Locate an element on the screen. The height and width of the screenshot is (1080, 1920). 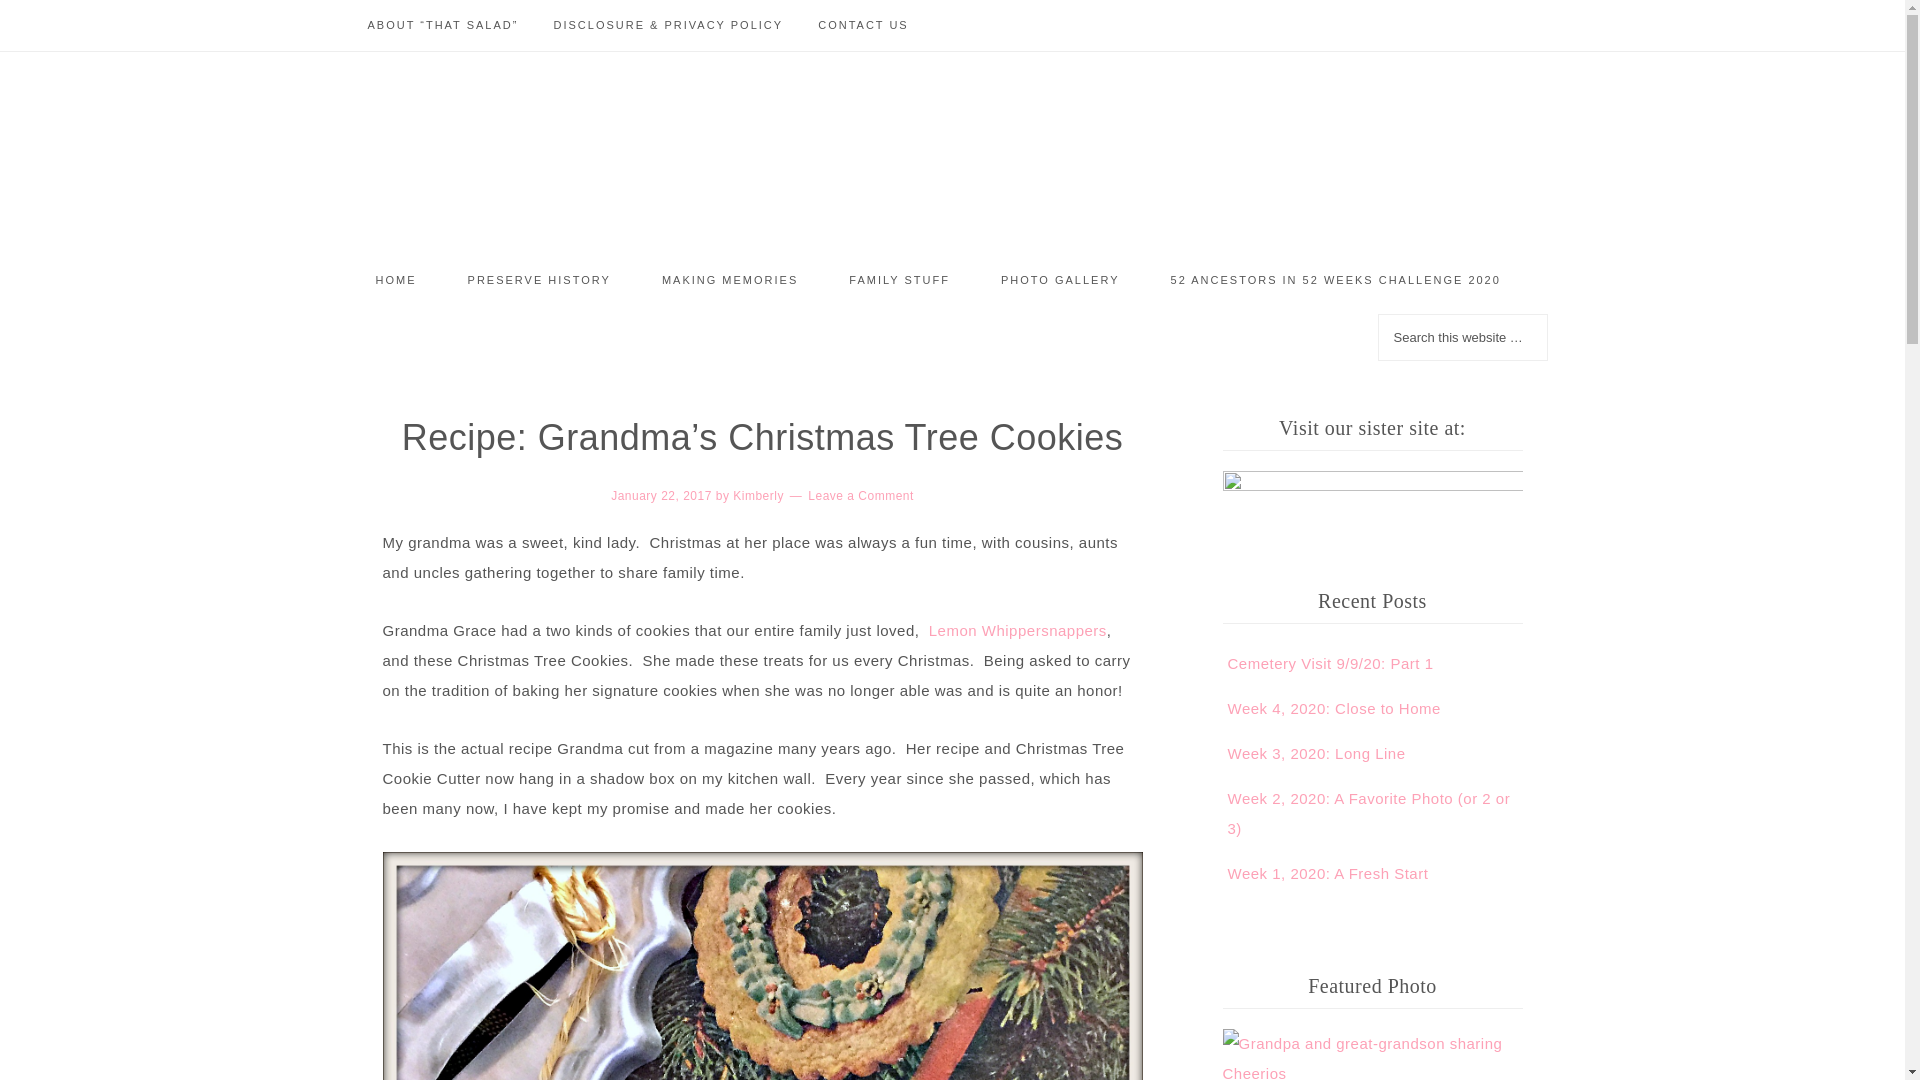
52 ANCESTORS IN 52 WEEKS CHALLENGE 2020 is located at coordinates (1336, 280).